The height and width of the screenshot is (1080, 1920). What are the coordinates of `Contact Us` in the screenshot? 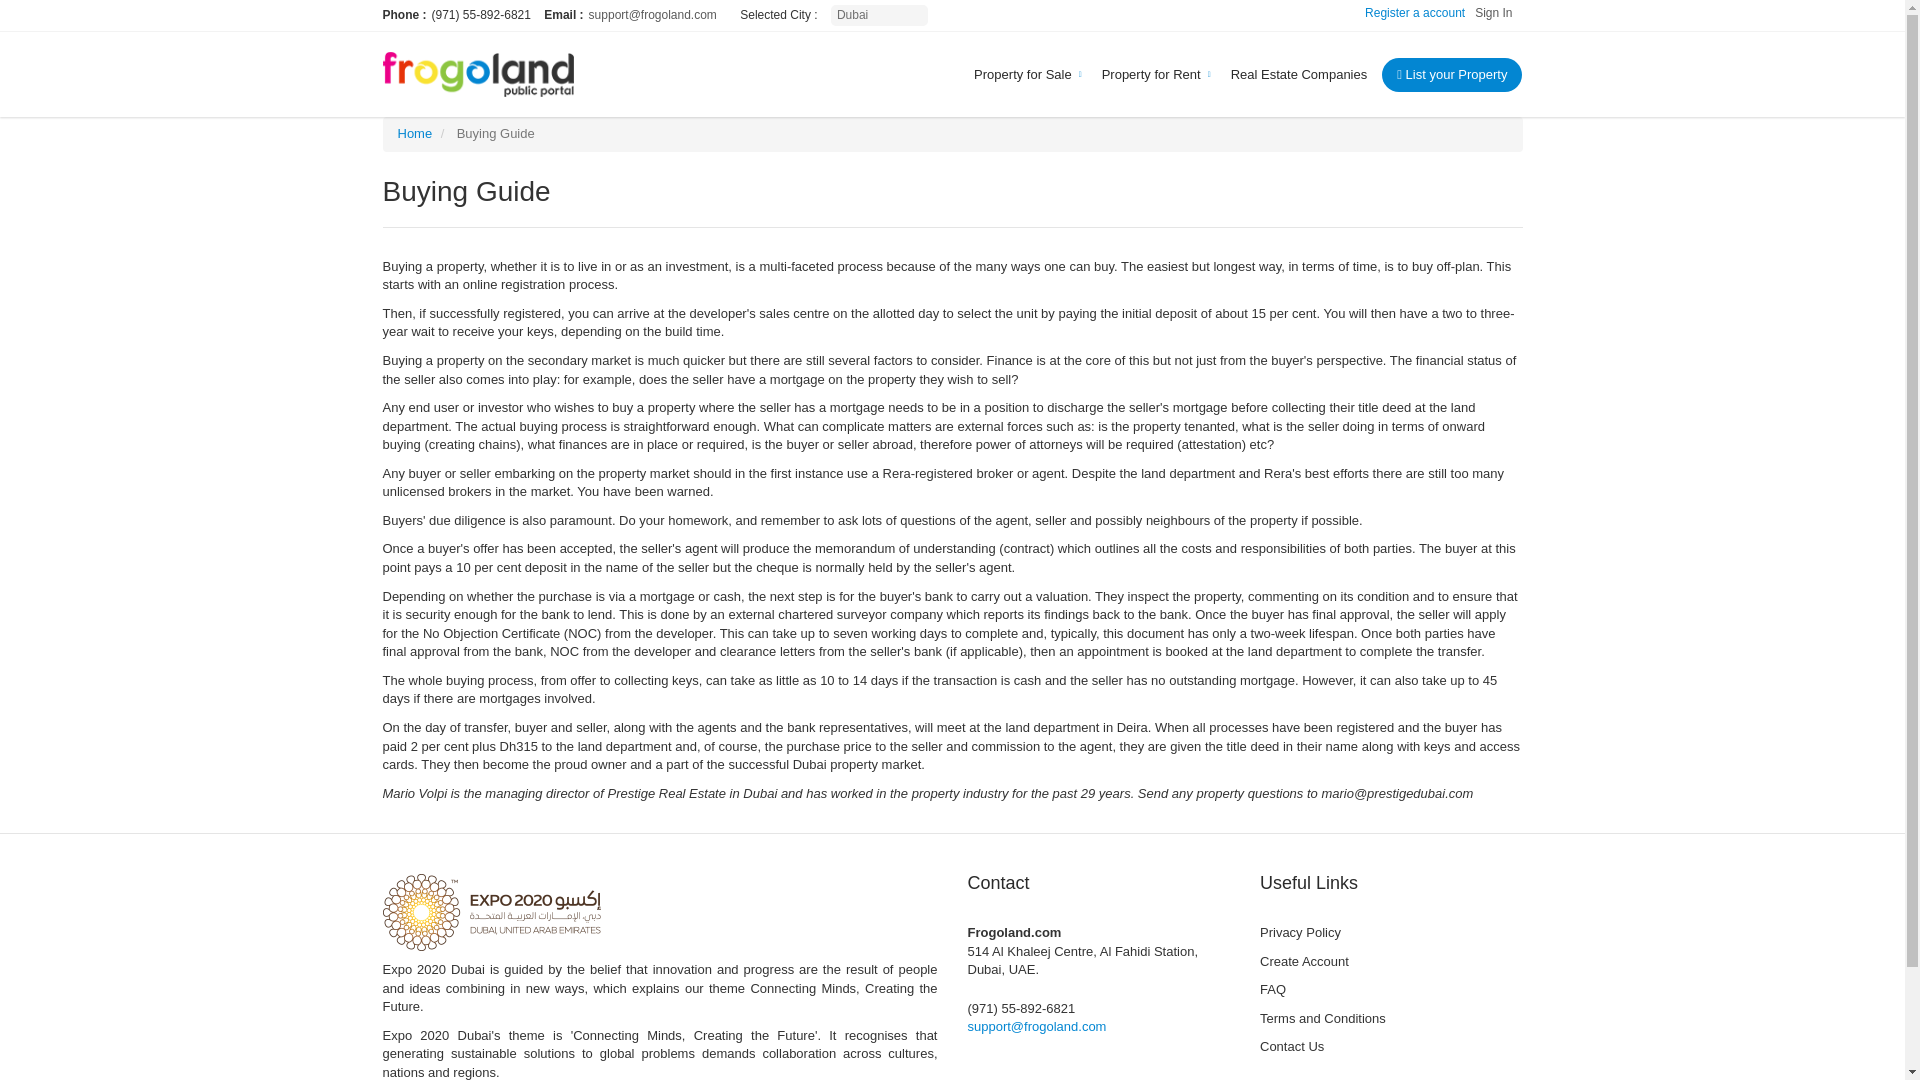 It's located at (1390, 1046).